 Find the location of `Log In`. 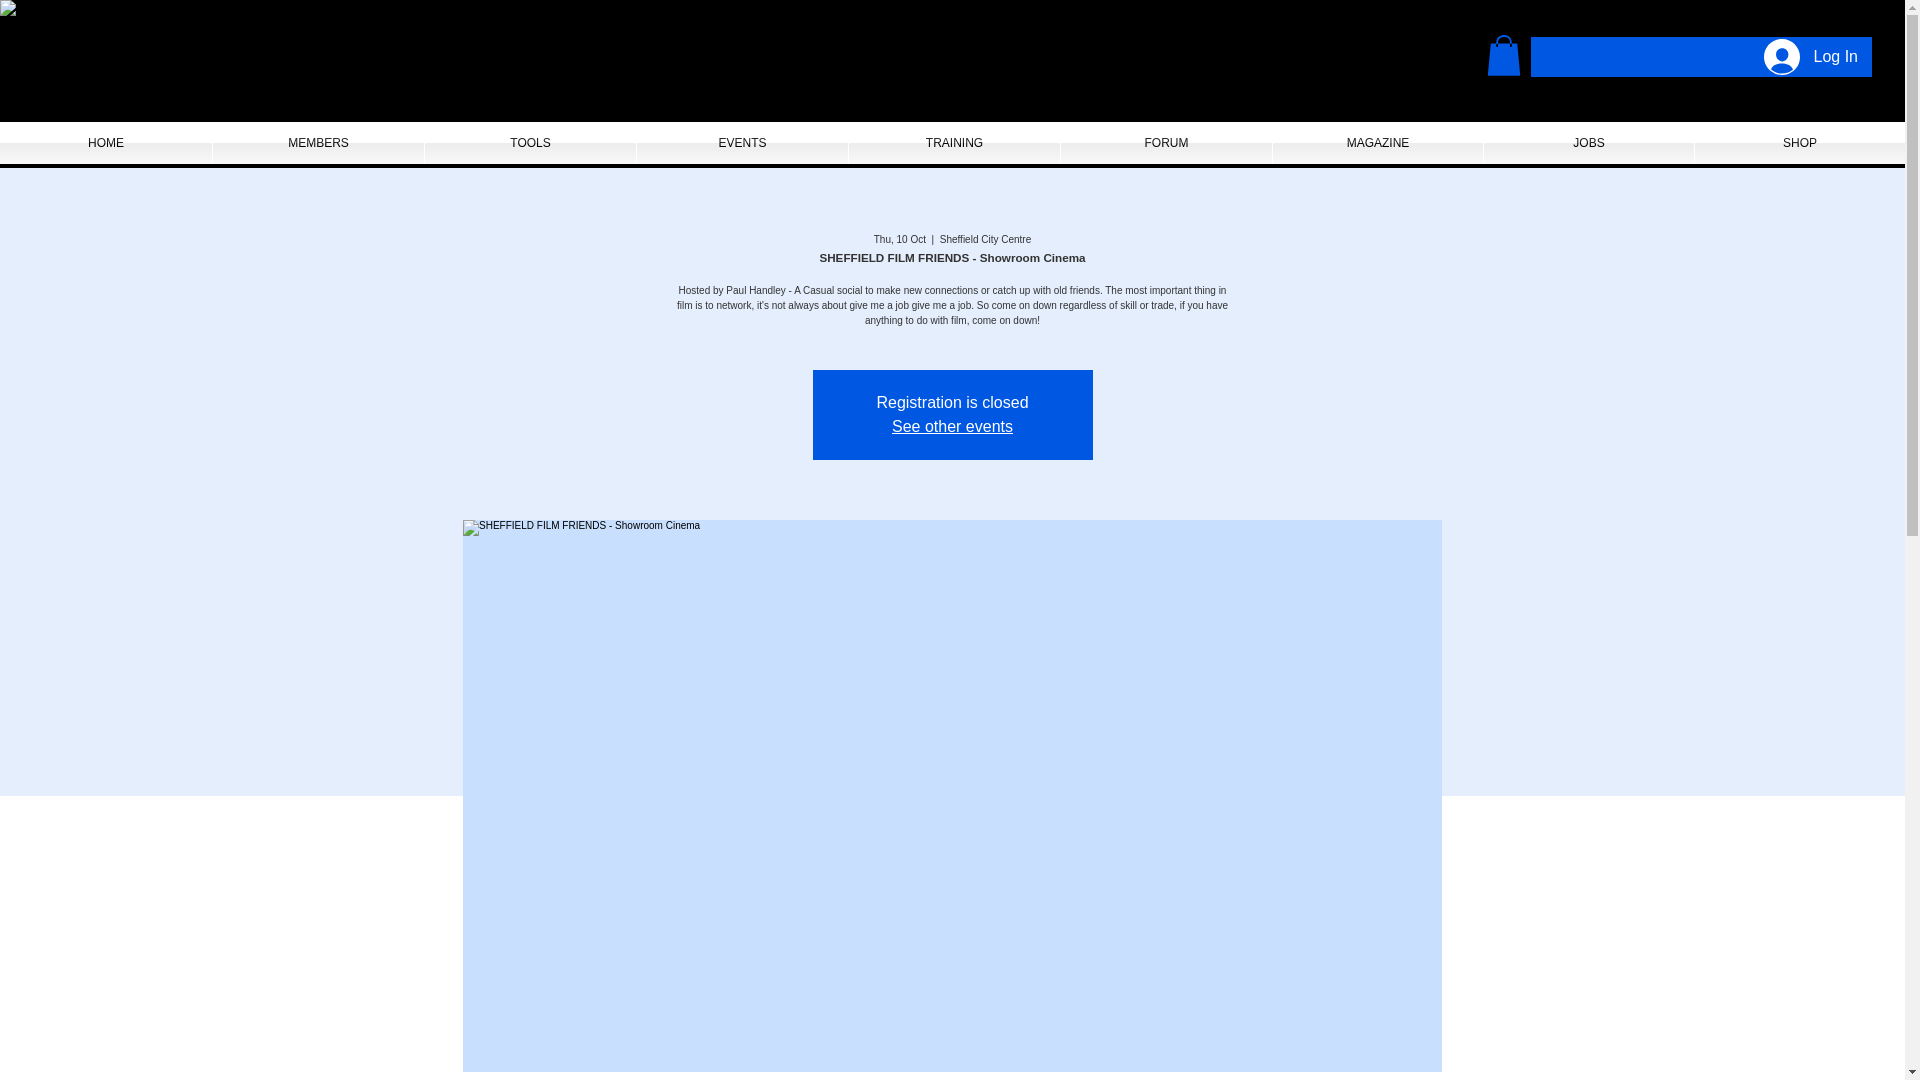

Log In is located at coordinates (1810, 57).